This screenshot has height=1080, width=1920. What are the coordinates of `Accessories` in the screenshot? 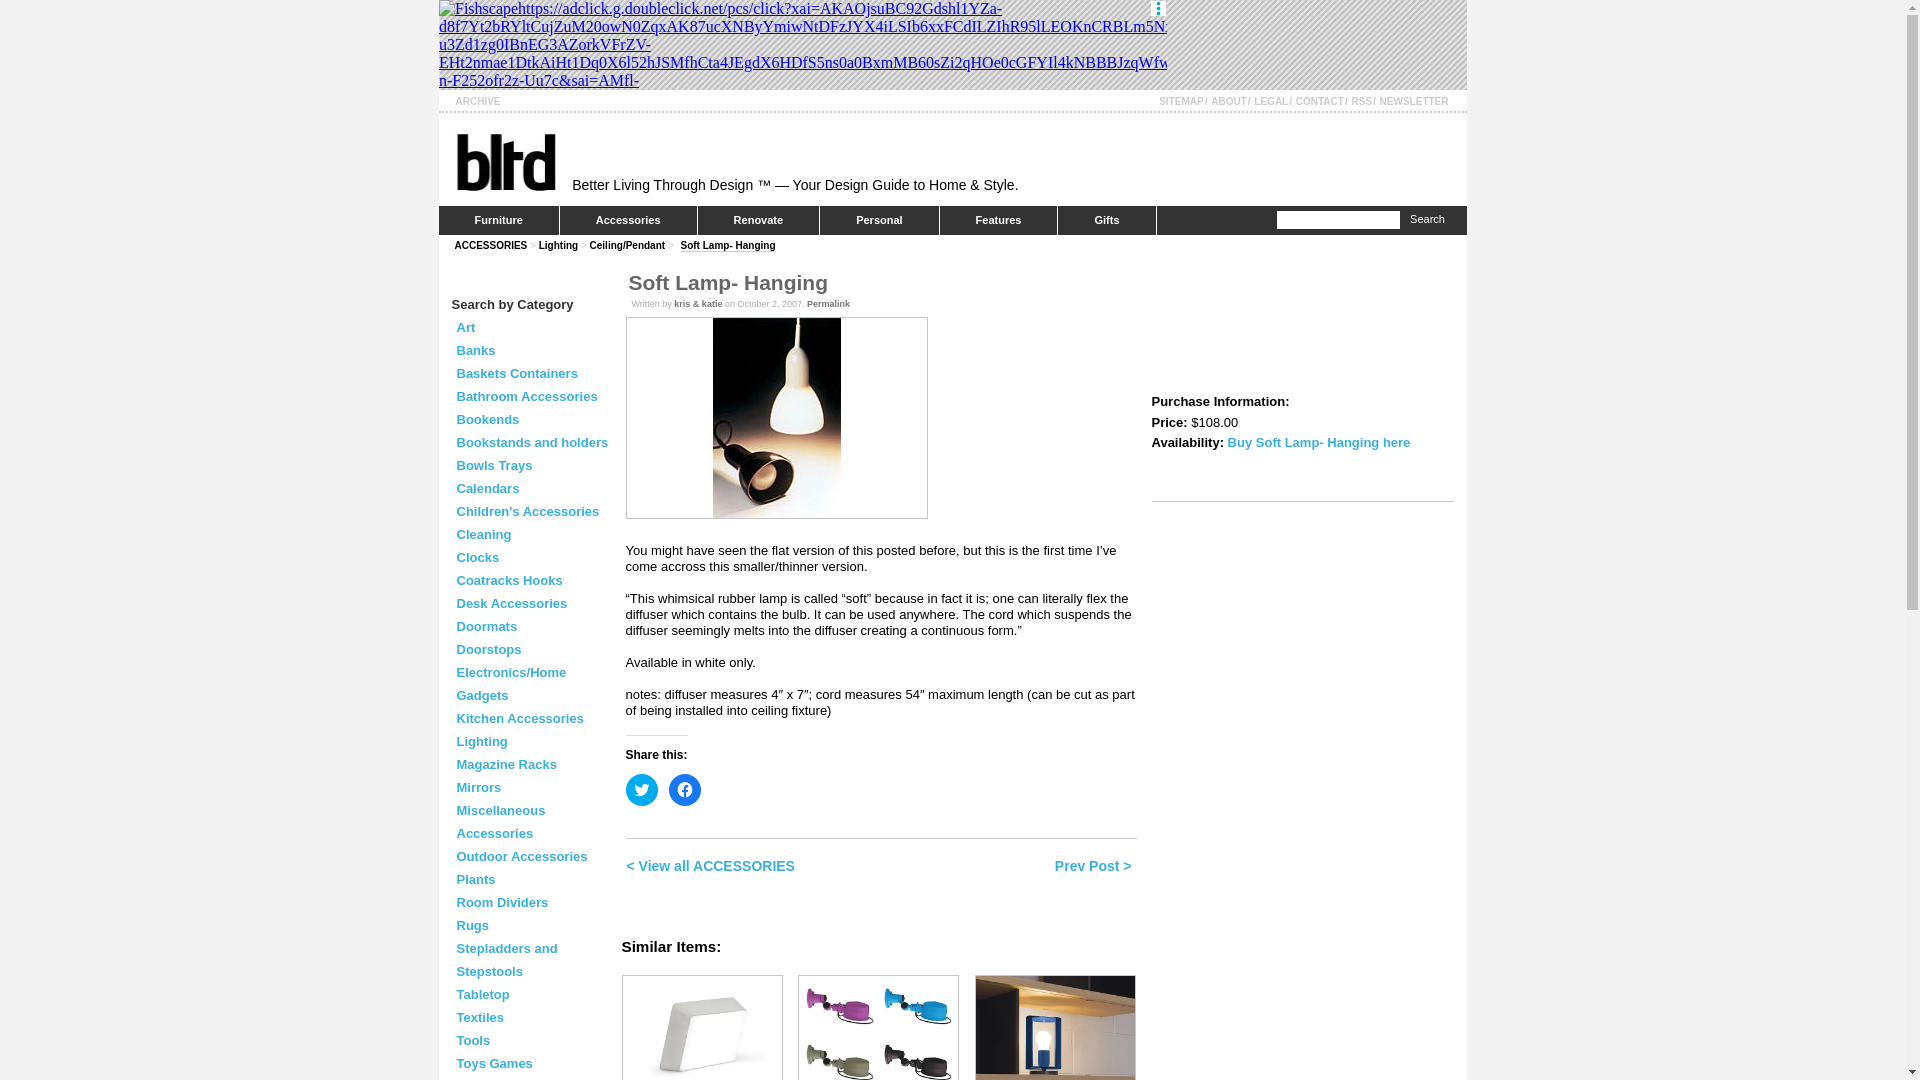 It's located at (628, 220).